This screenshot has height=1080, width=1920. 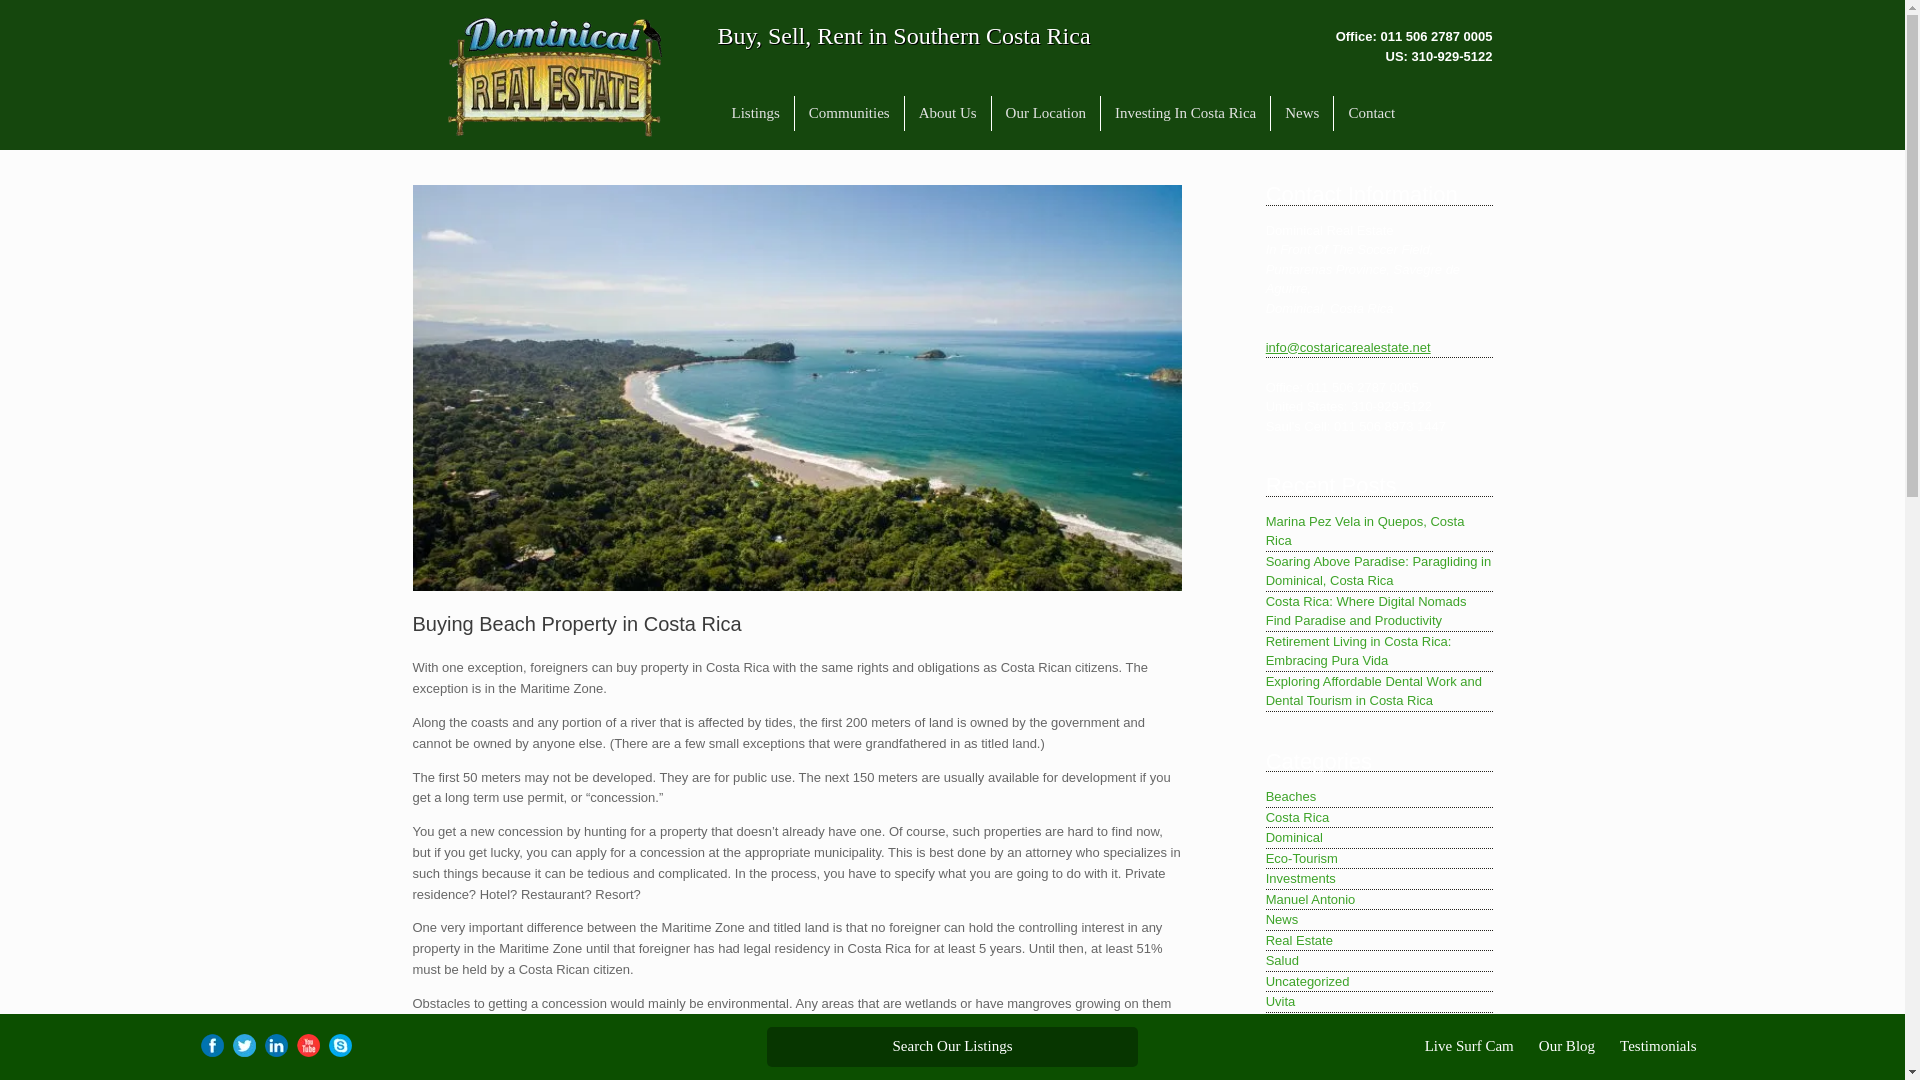 What do you see at coordinates (1379, 531) in the screenshot?
I see `Marina Pez Vela in Quepos, Costa Rica` at bounding box center [1379, 531].